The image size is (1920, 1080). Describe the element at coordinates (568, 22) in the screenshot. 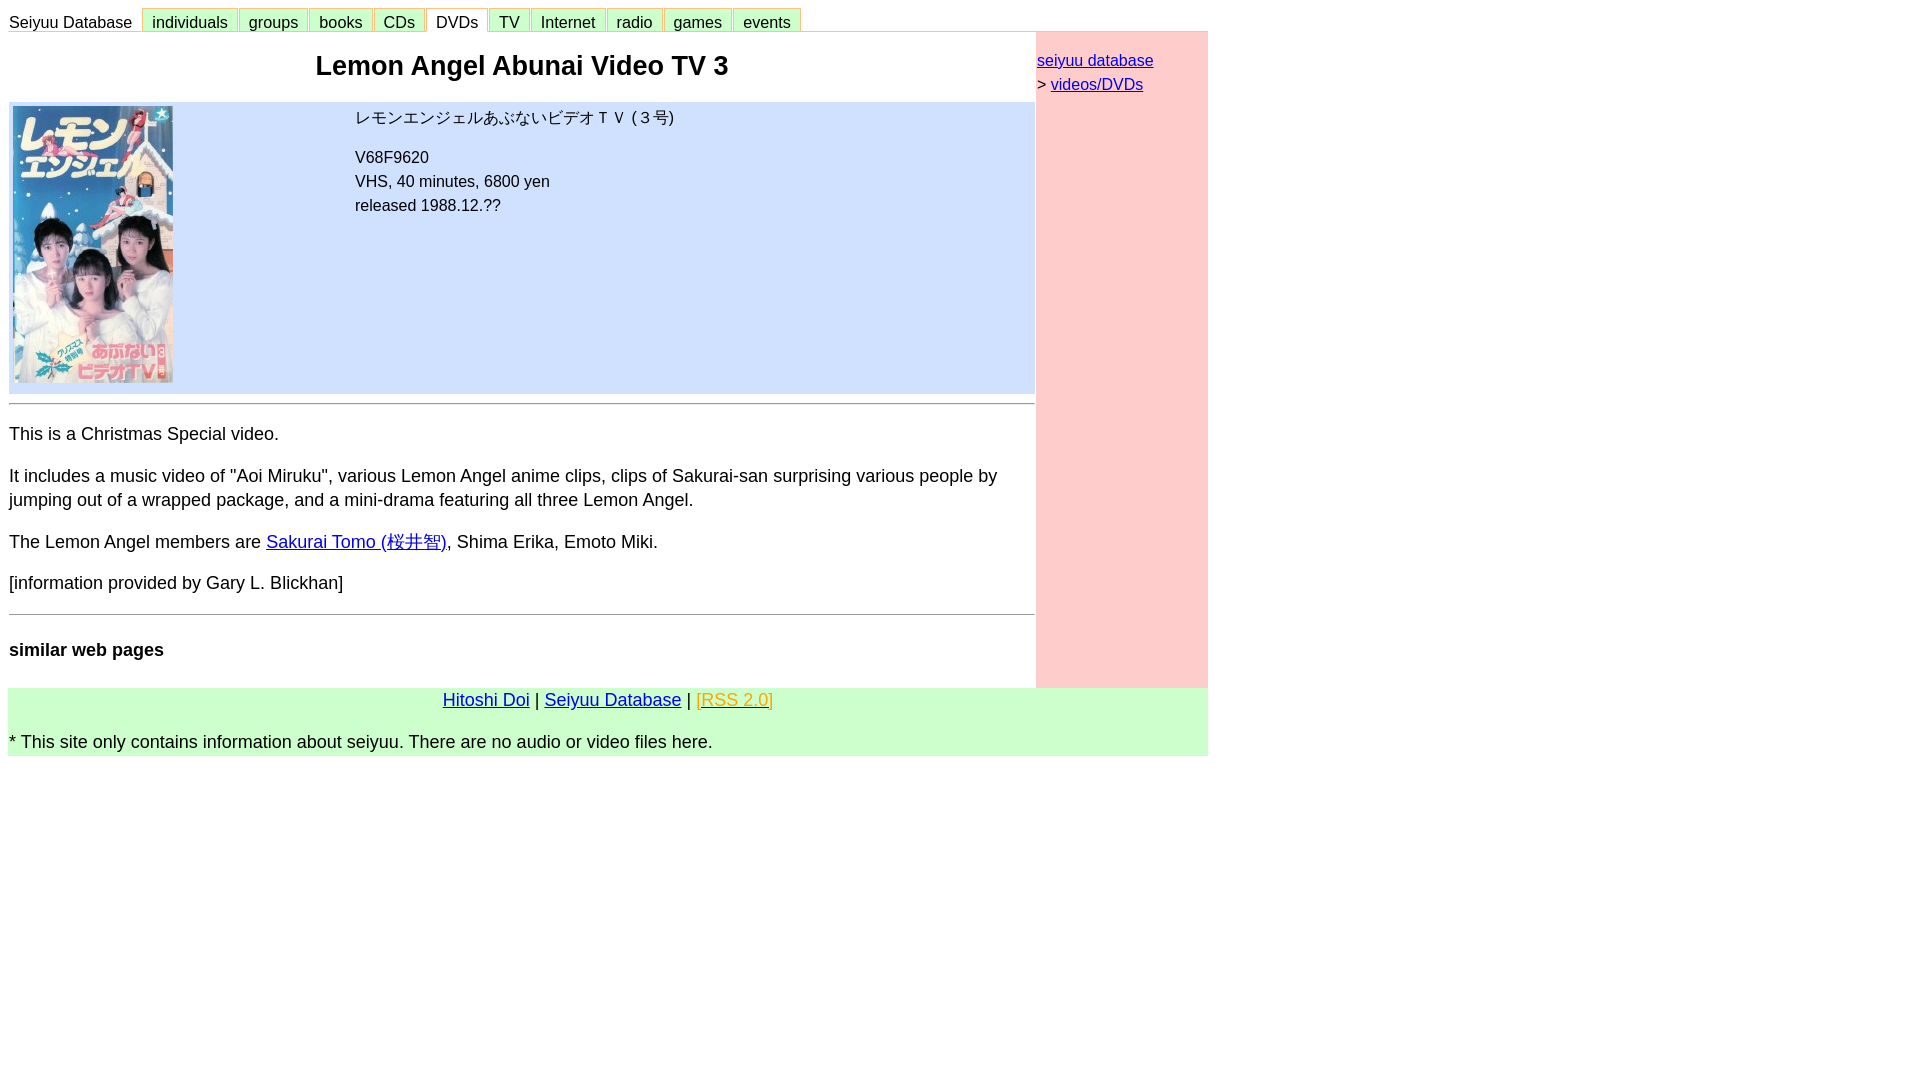

I see `  Internet  ` at that location.